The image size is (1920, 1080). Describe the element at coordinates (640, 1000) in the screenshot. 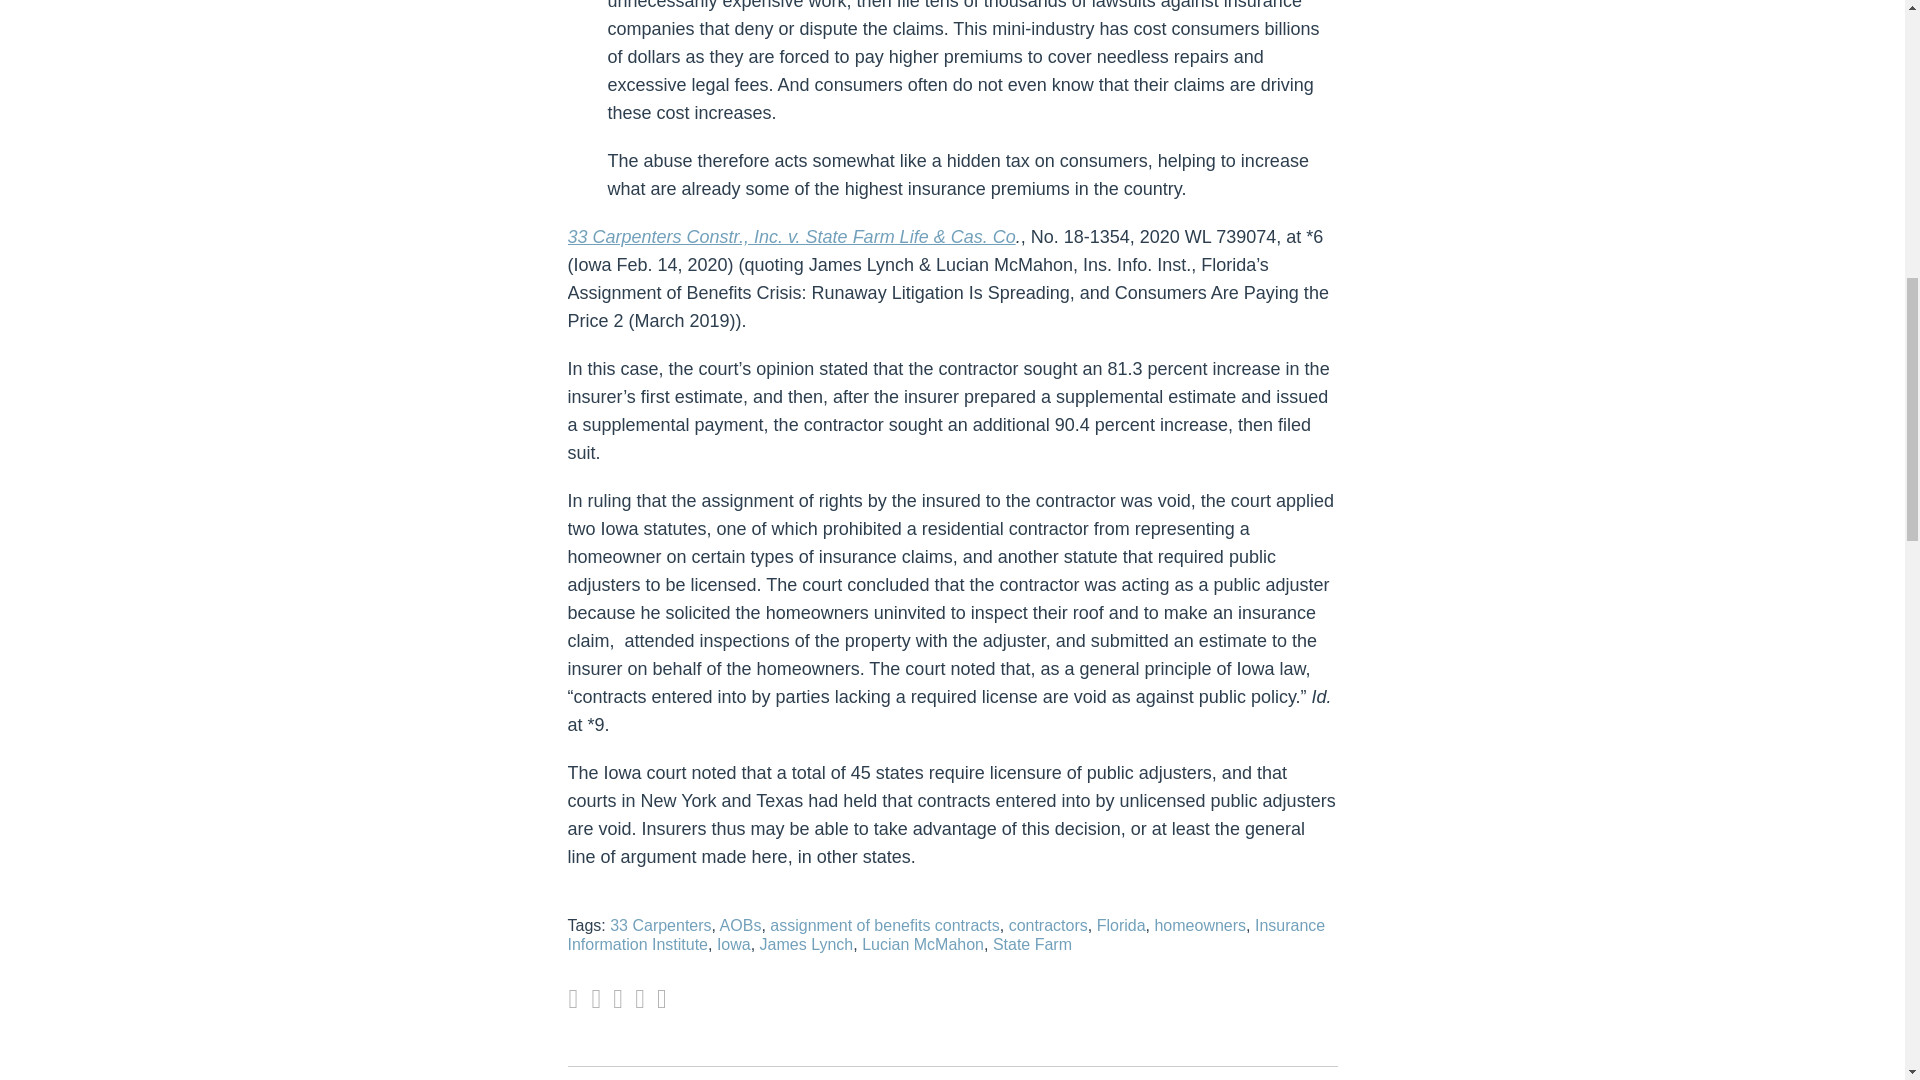

I see `Like this post` at that location.